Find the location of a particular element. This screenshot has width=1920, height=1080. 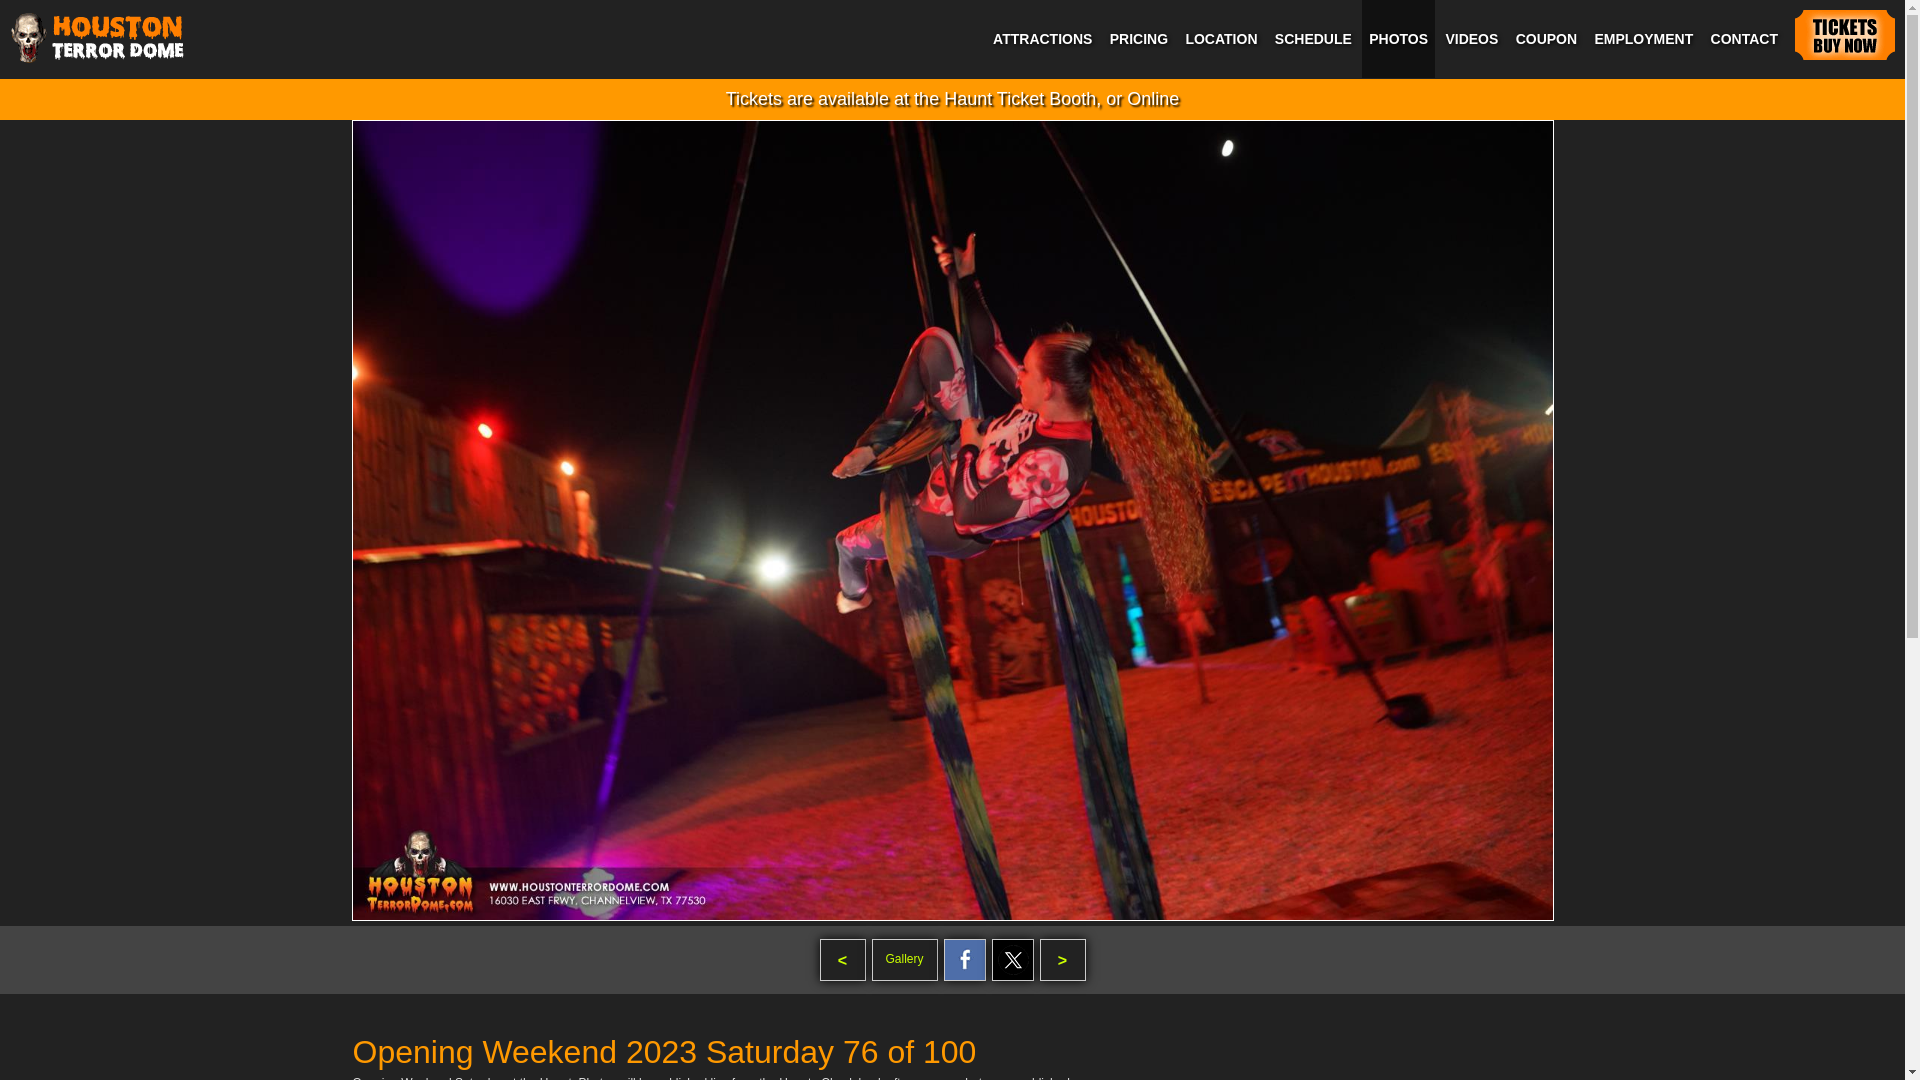

PHOTOS is located at coordinates (1398, 38).